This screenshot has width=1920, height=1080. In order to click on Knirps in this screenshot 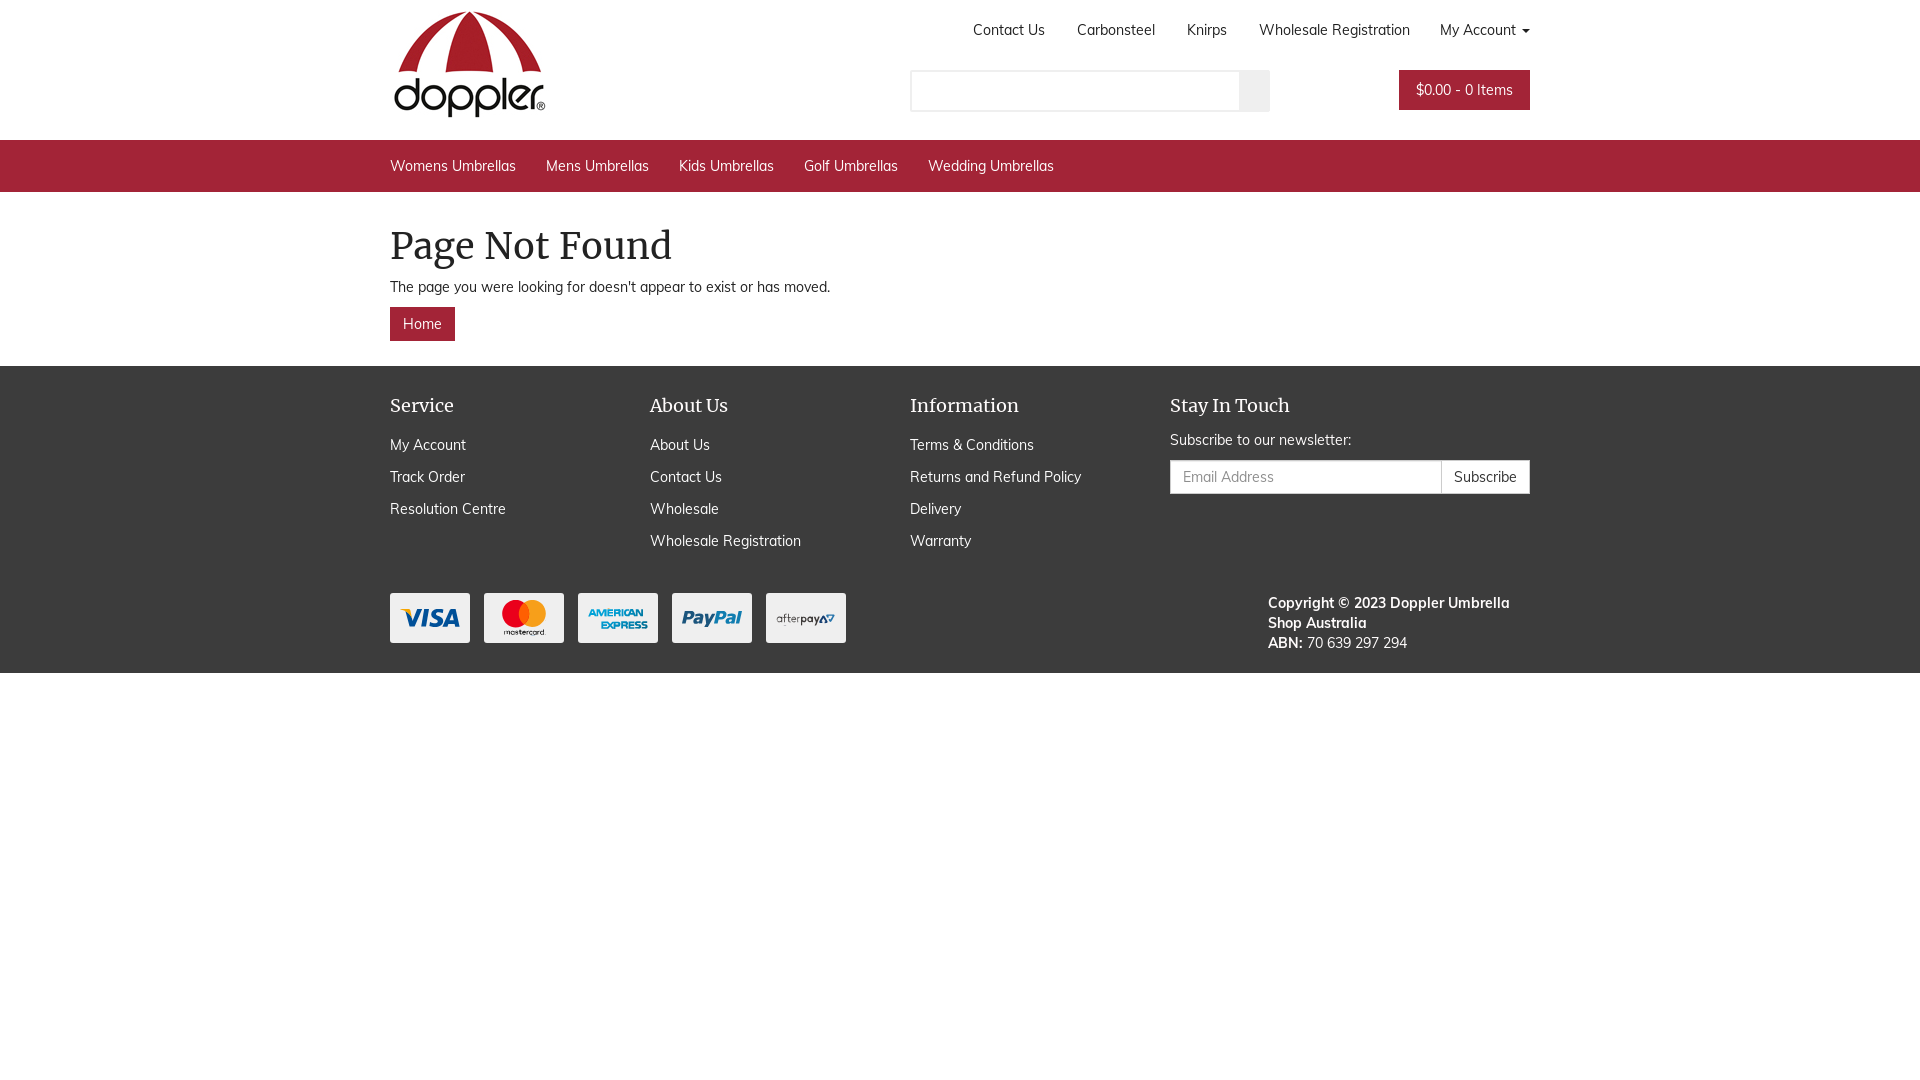, I will do `click(1207, 30)`.